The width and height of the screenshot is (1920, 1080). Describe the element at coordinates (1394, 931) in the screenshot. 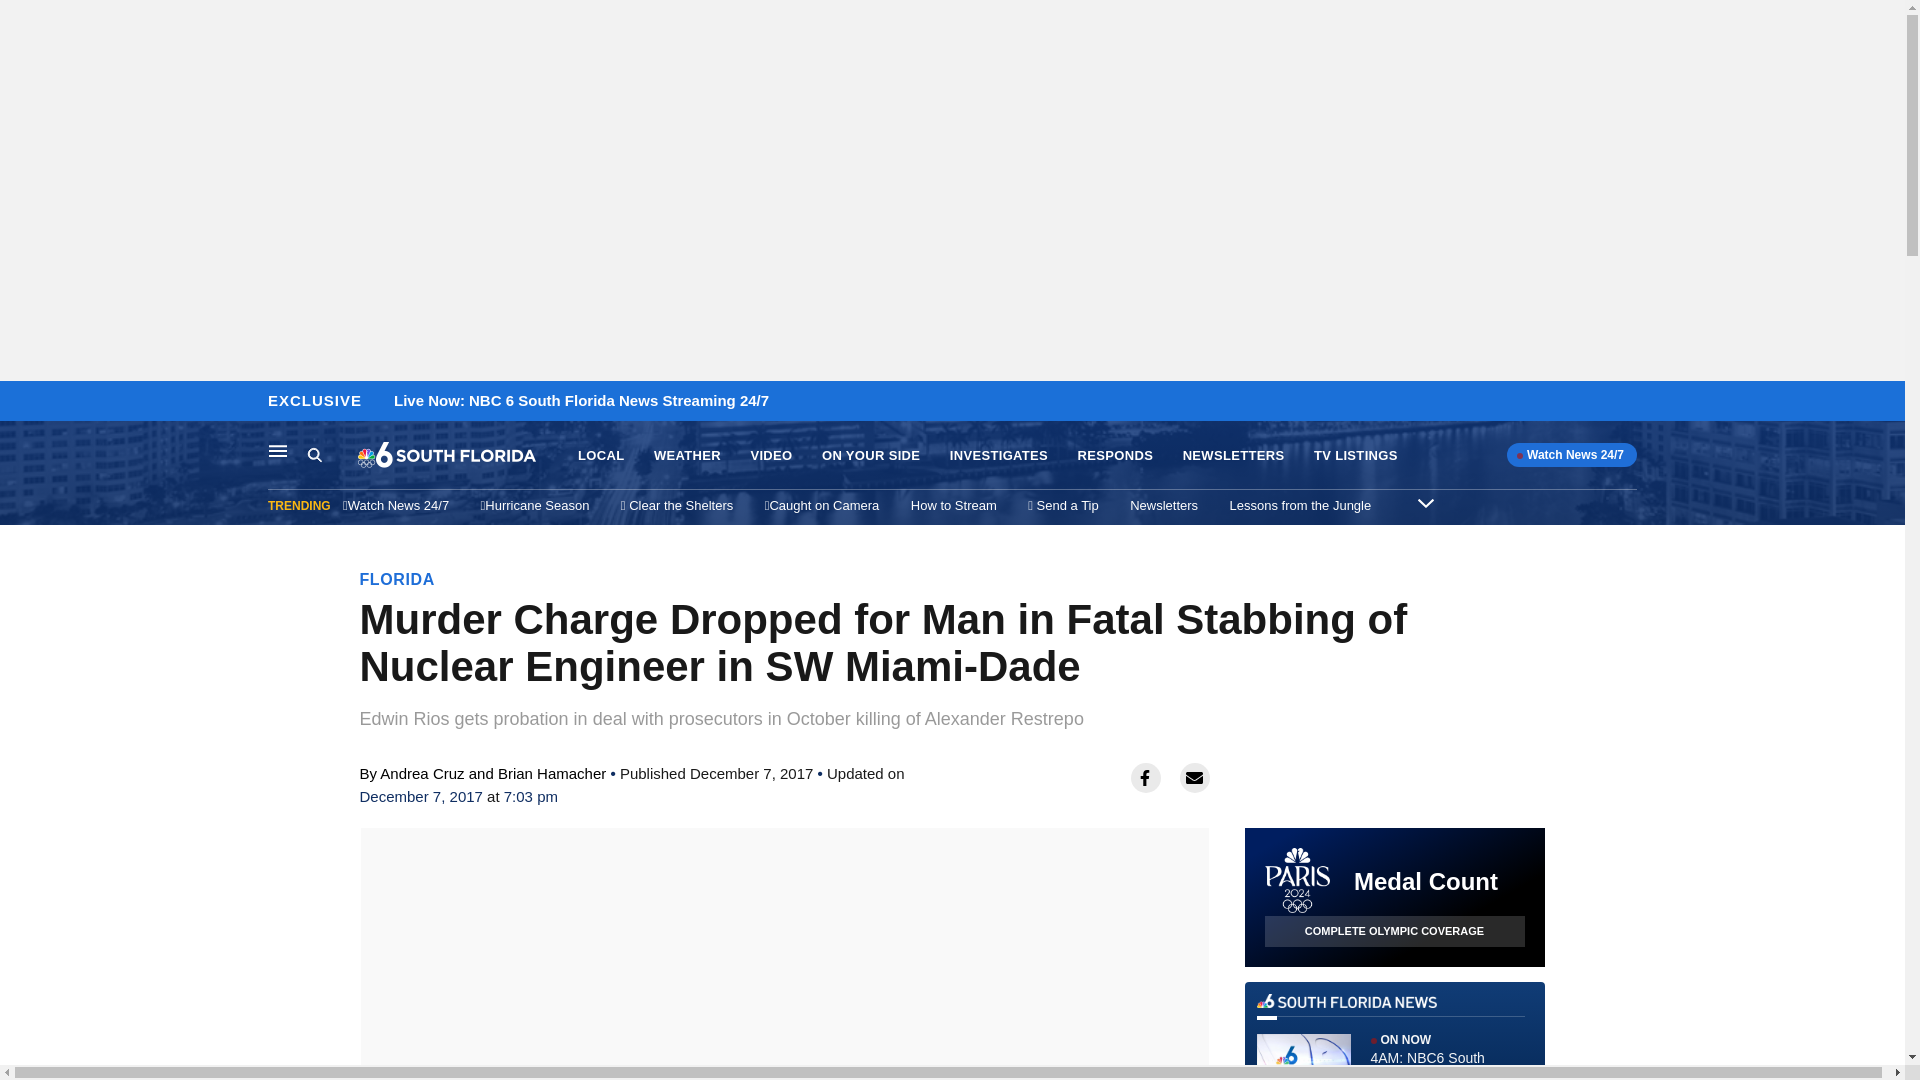

I see `COMPLETE OLYMPIC COVERAGE` at that location.